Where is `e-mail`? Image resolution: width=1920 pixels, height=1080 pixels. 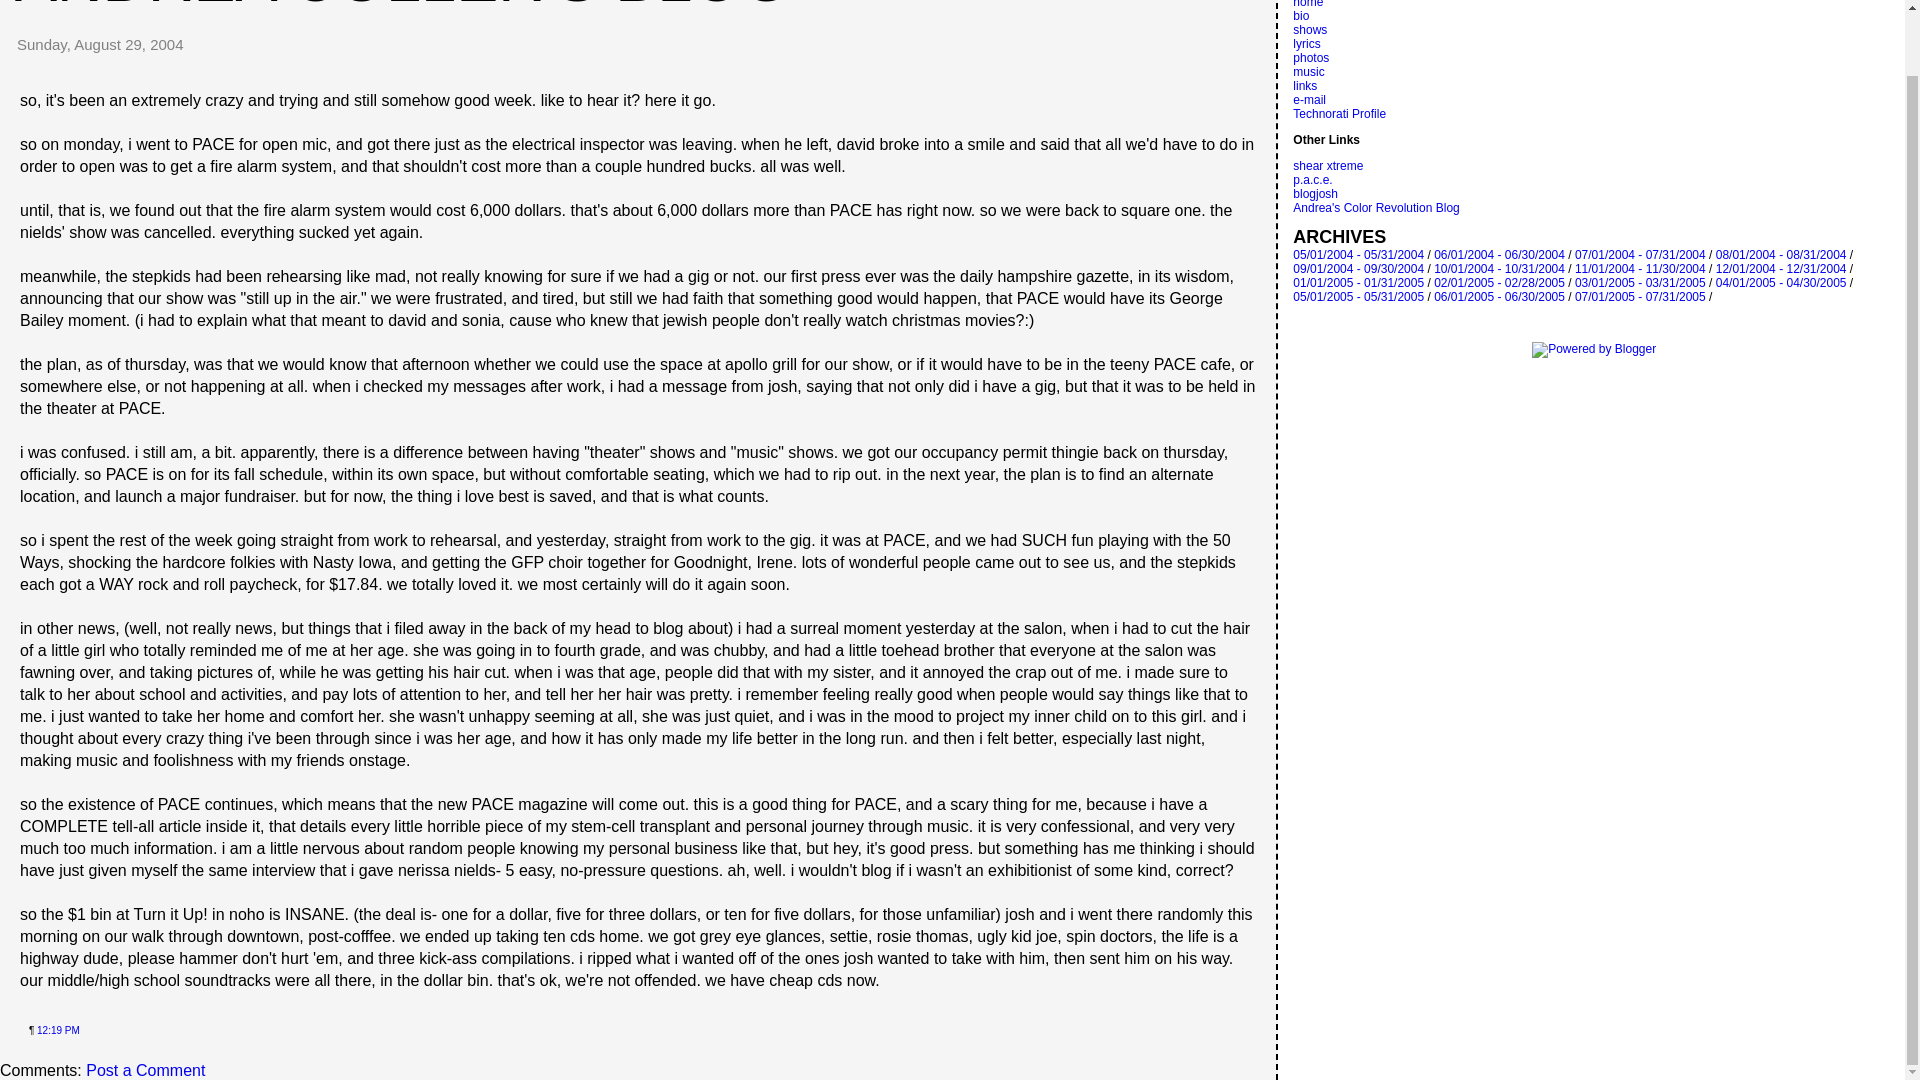
e-mail is located at coordinates (1309, 99).